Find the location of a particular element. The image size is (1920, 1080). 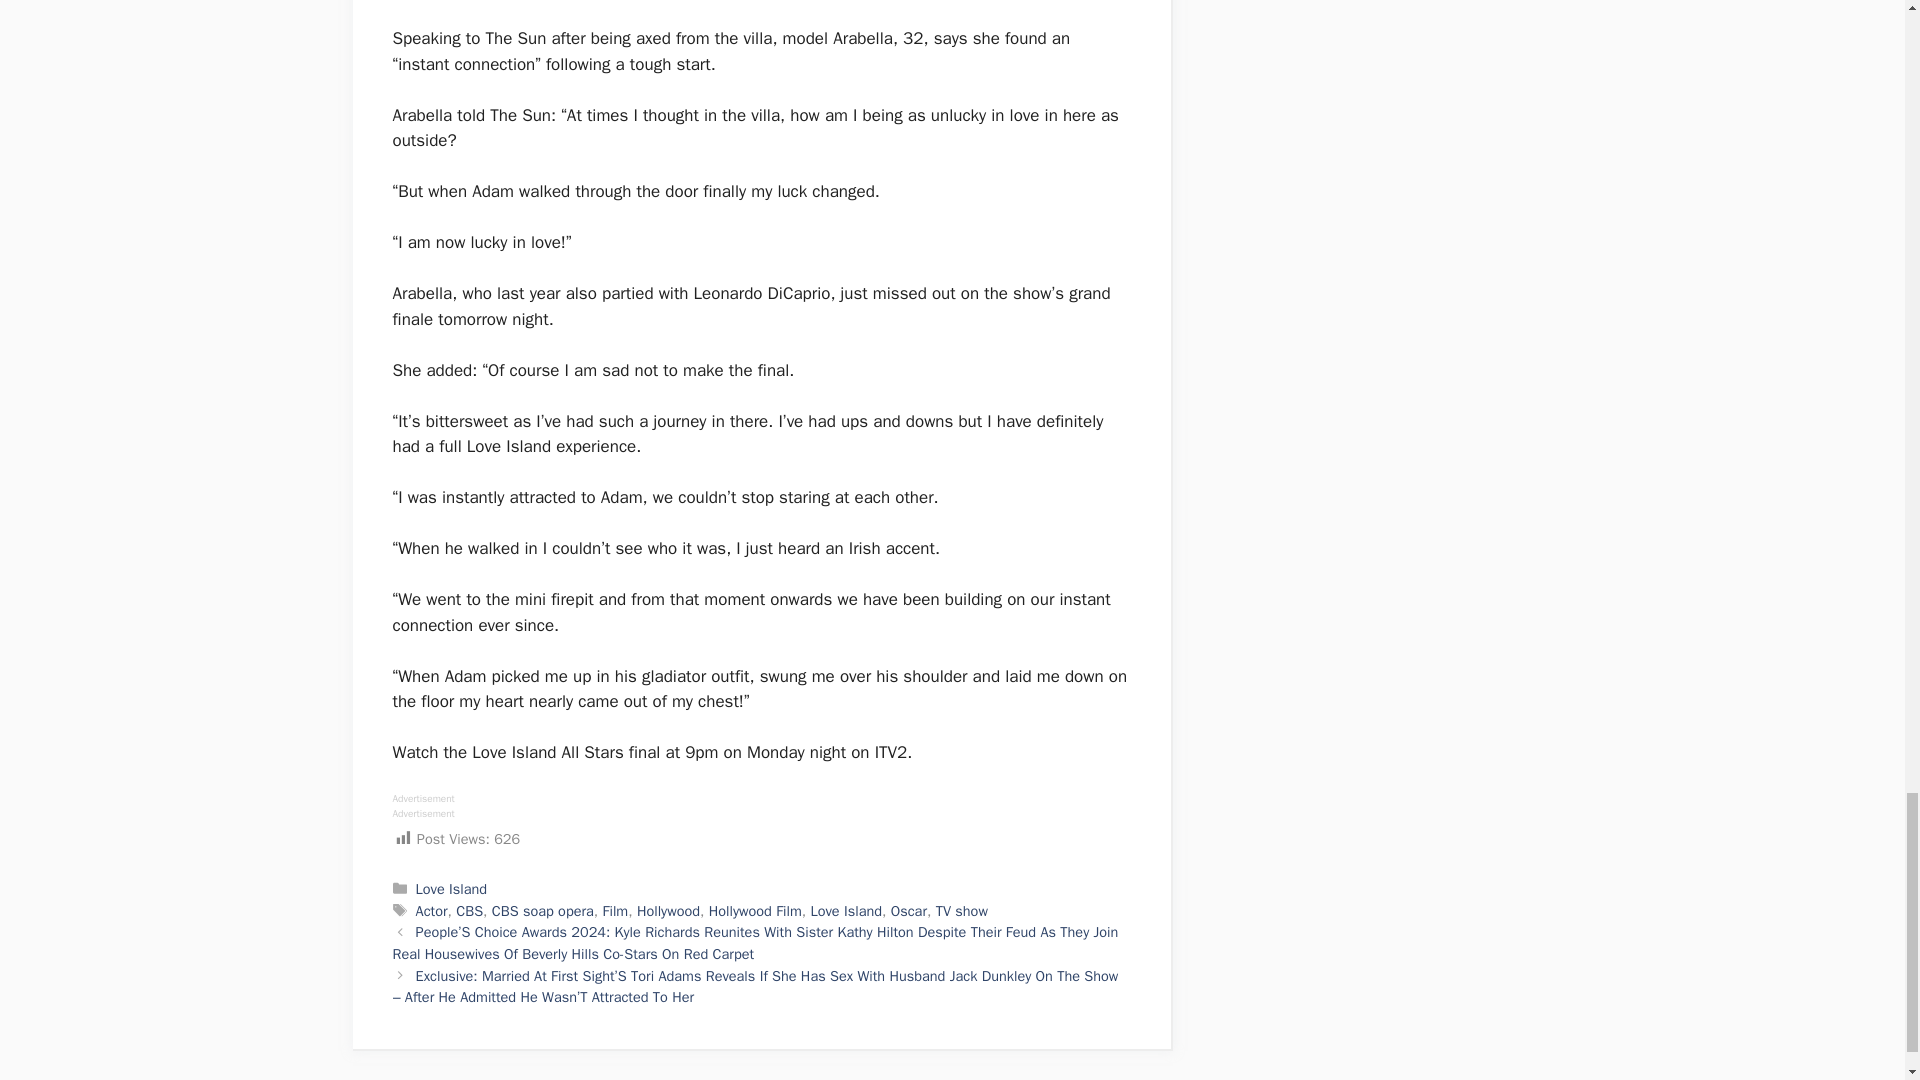

TV show is located at coordinates (962, 910).